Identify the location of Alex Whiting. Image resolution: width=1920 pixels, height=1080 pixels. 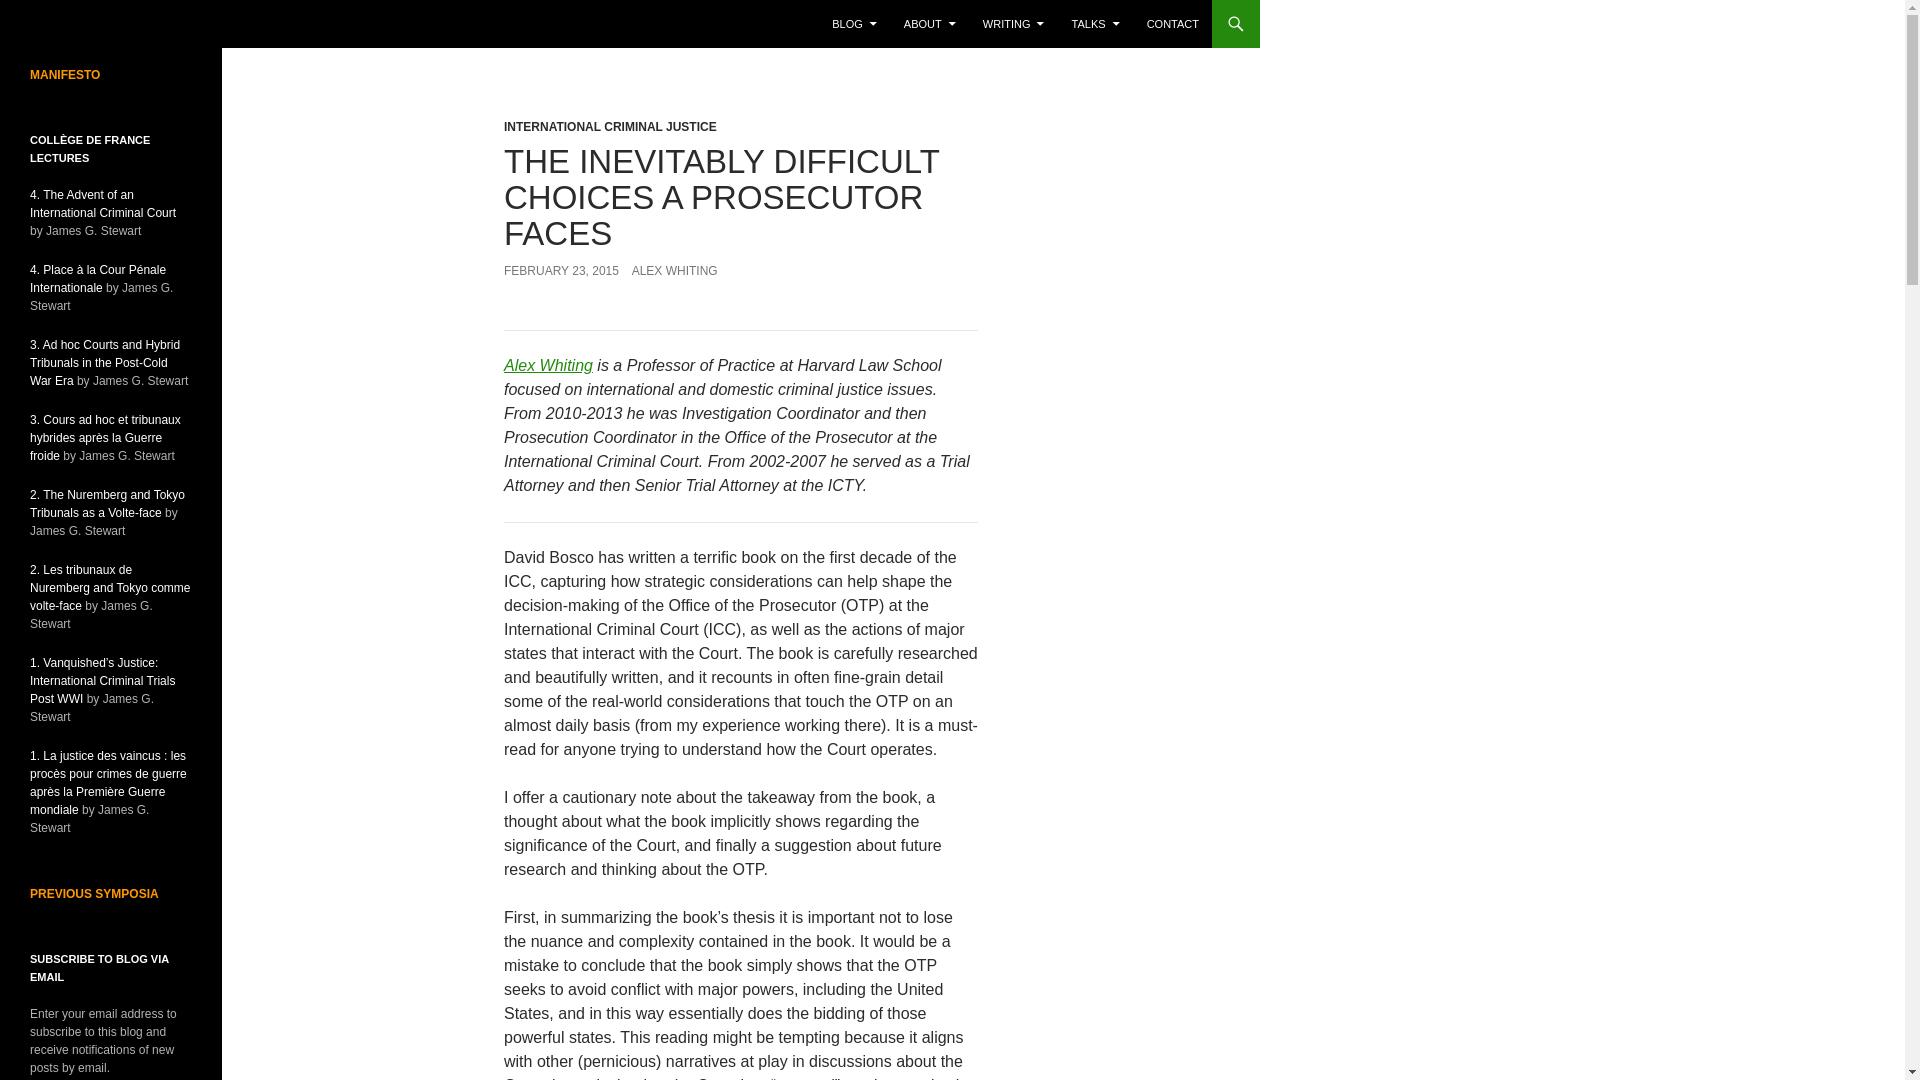
(548, 365).